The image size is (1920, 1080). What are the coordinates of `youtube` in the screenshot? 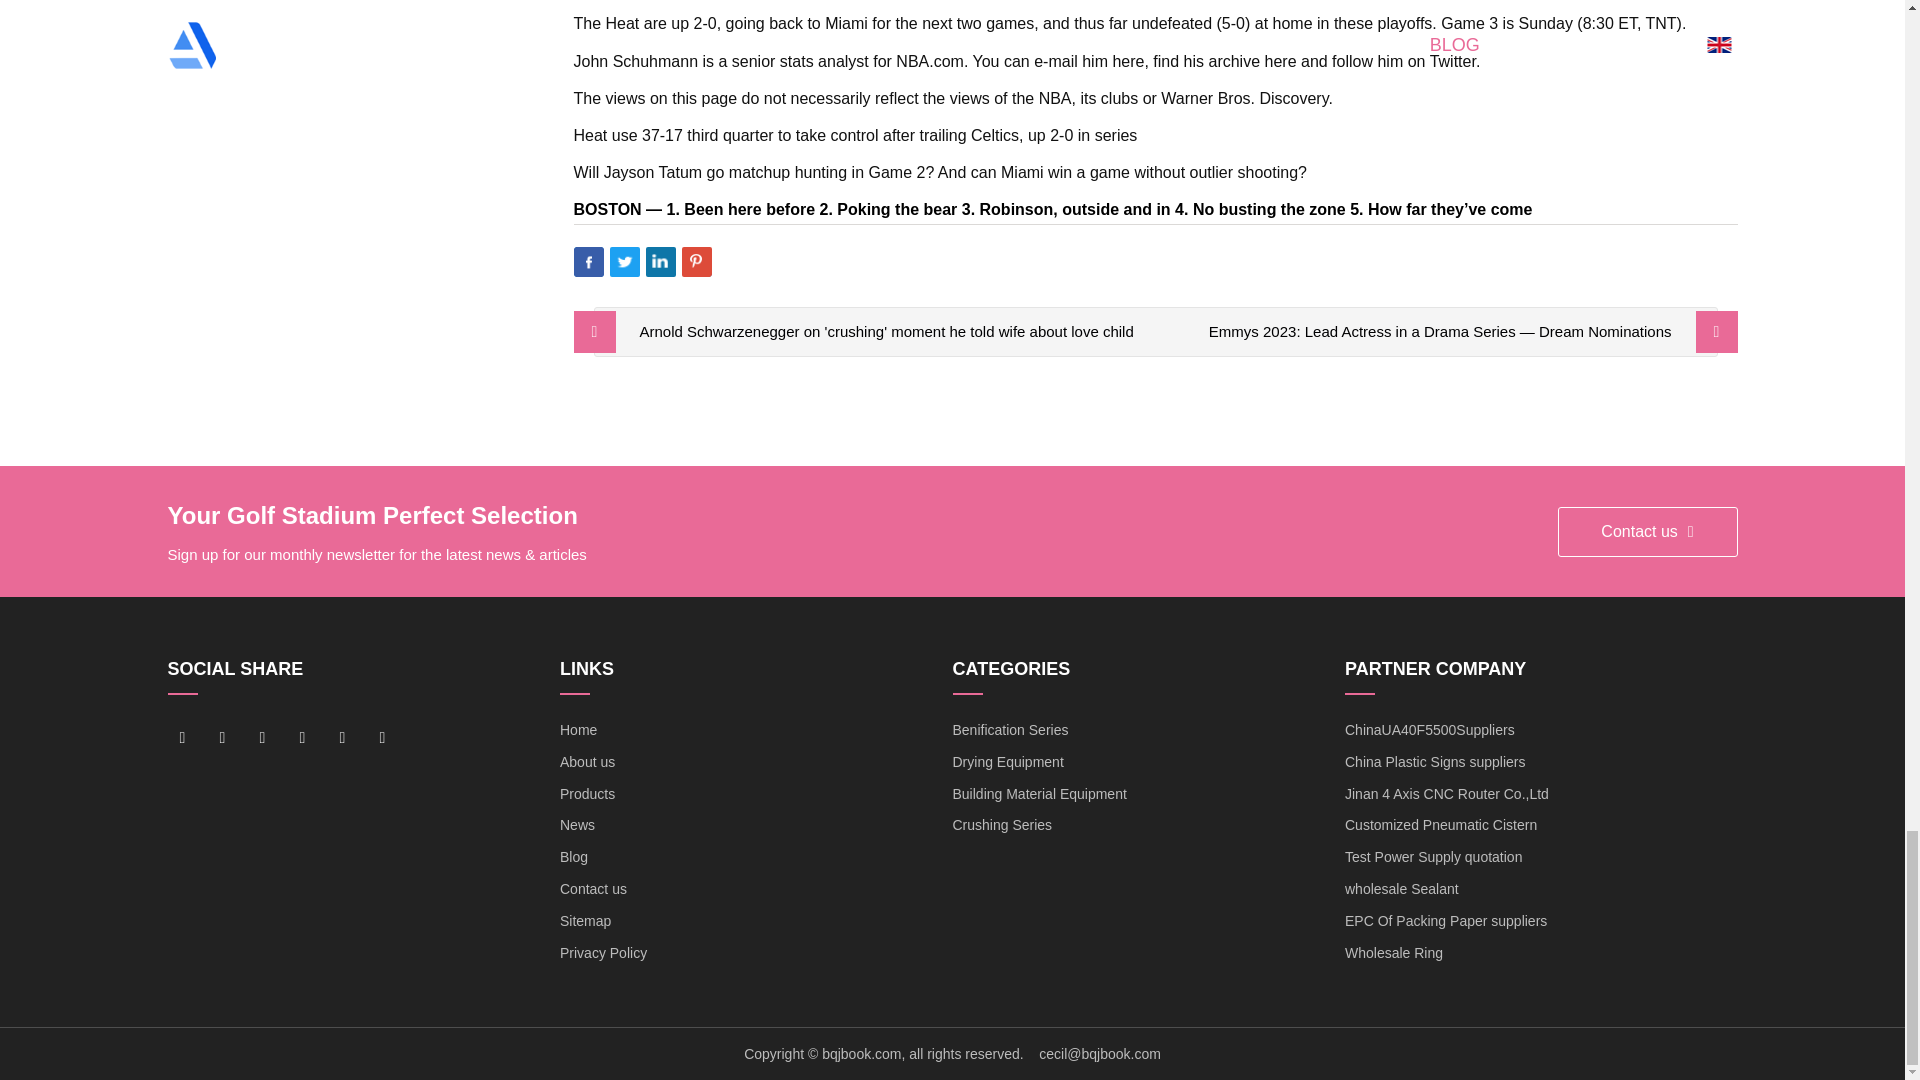 It's located at (303, 737).